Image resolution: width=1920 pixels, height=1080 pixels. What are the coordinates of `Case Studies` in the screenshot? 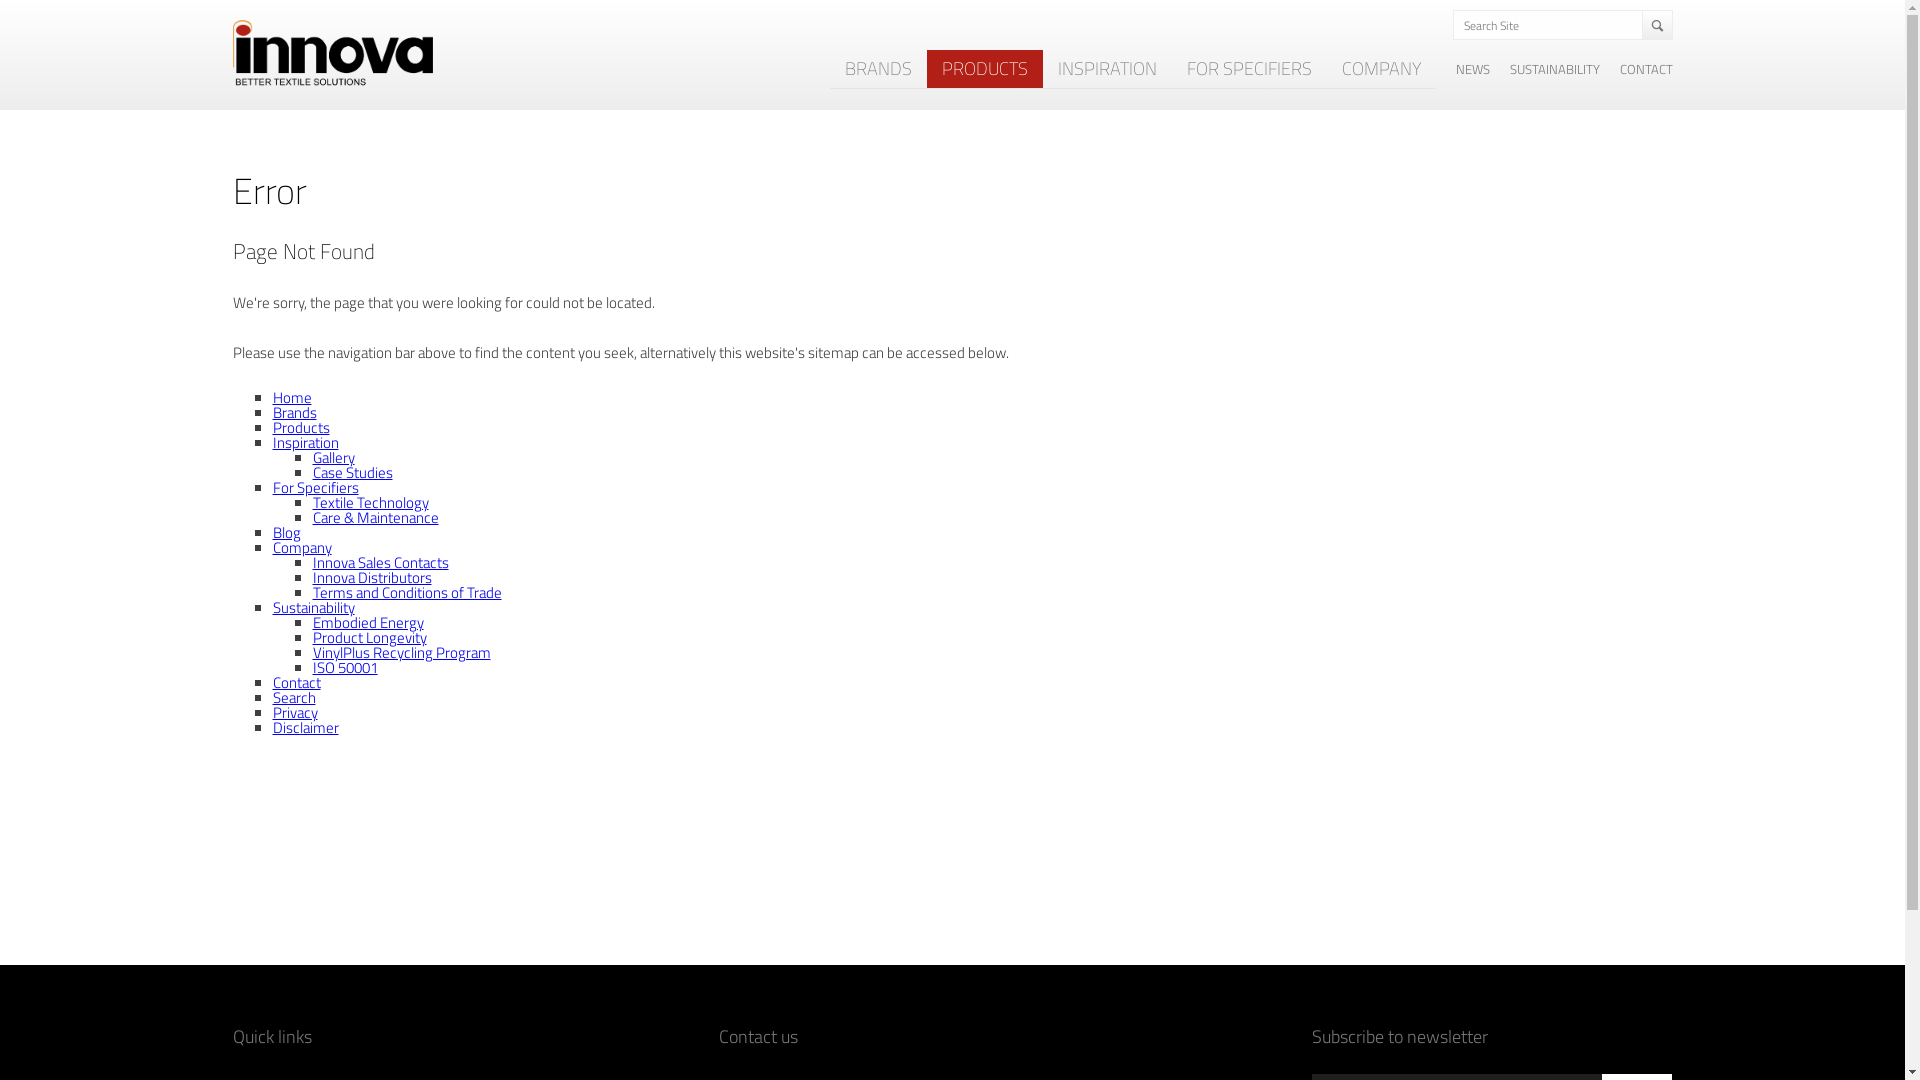 It's located at (352, 472).